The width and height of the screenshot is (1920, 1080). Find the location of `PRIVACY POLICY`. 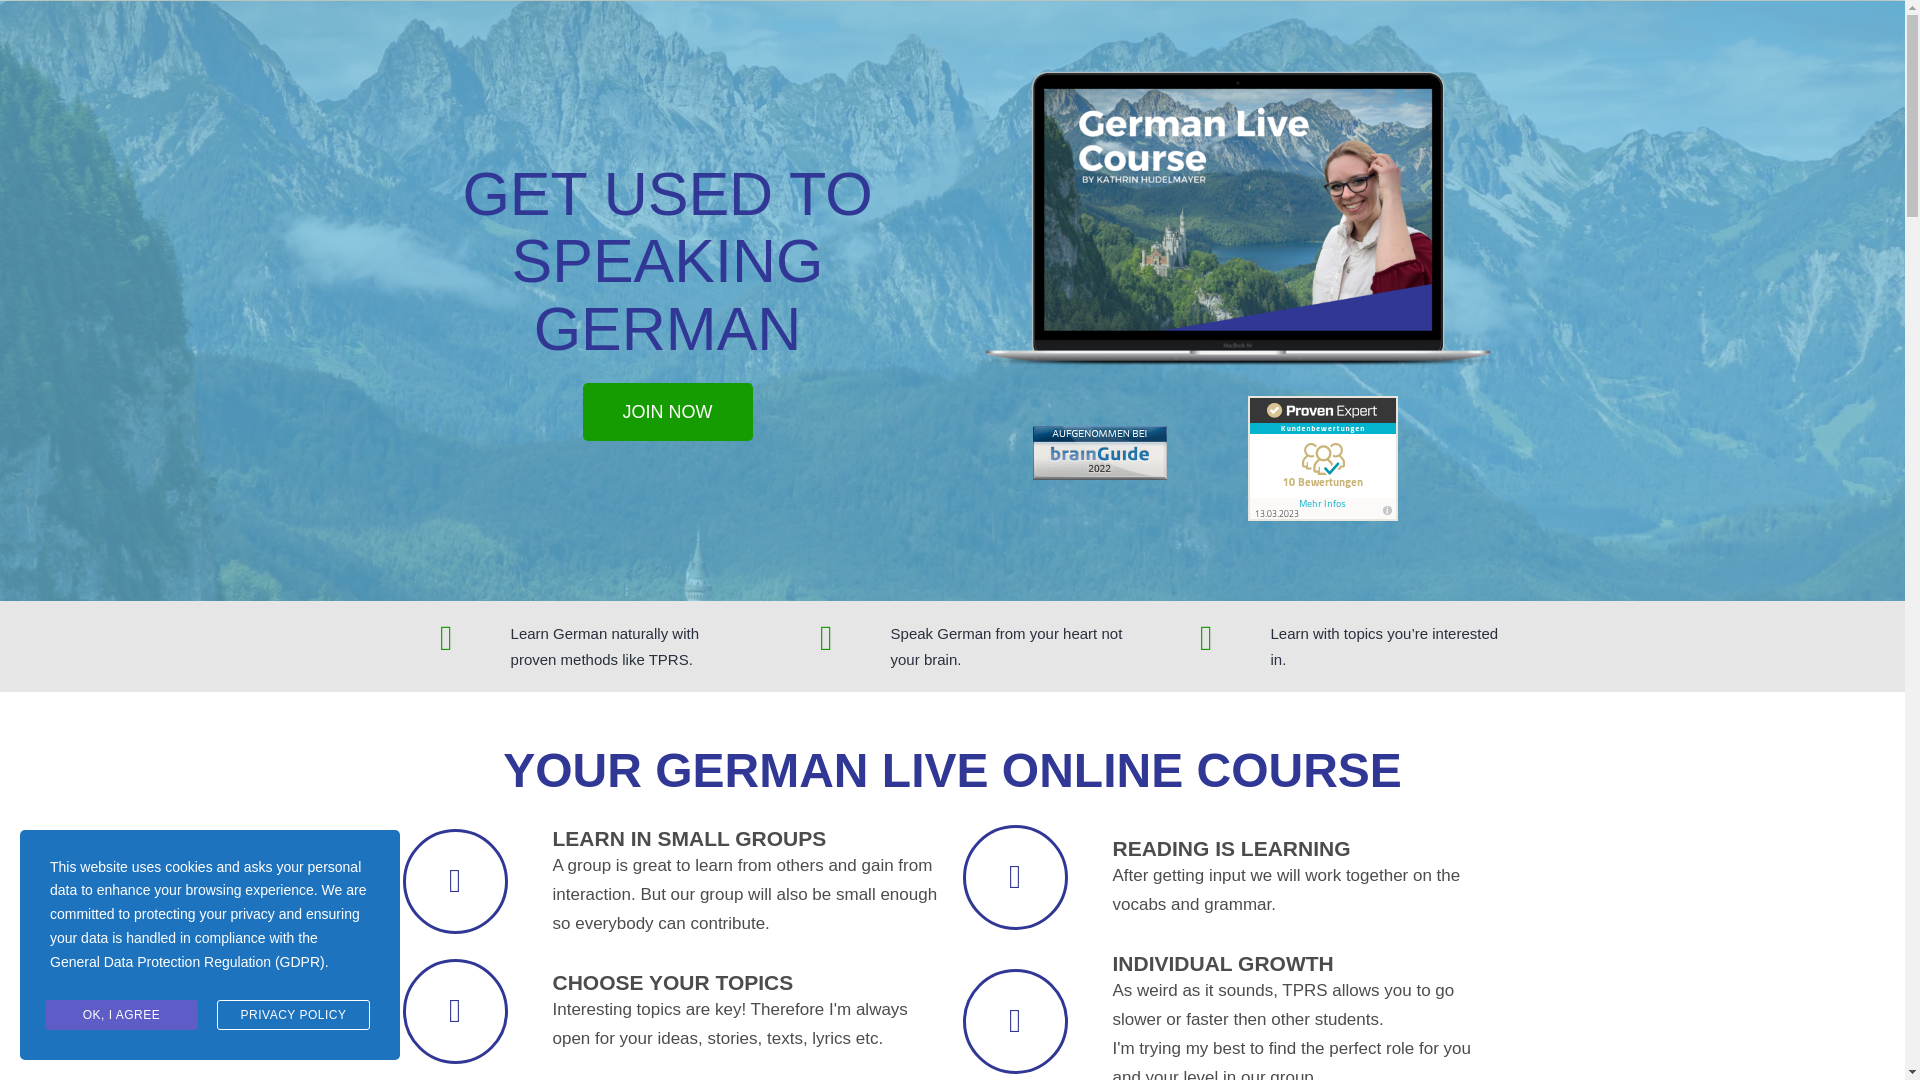

PRIVACY POLICY is located at coordinates (293, 1015).